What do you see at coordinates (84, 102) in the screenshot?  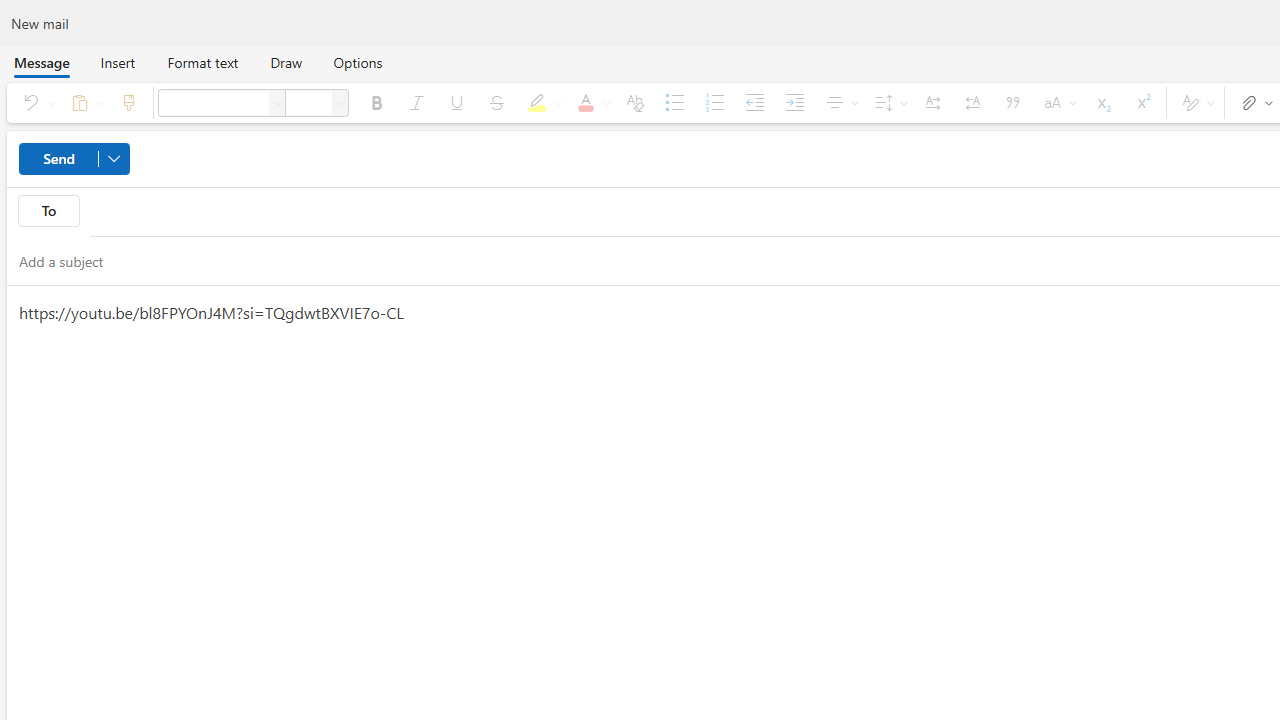 I see `Paste` at bounding box center [84, 102].